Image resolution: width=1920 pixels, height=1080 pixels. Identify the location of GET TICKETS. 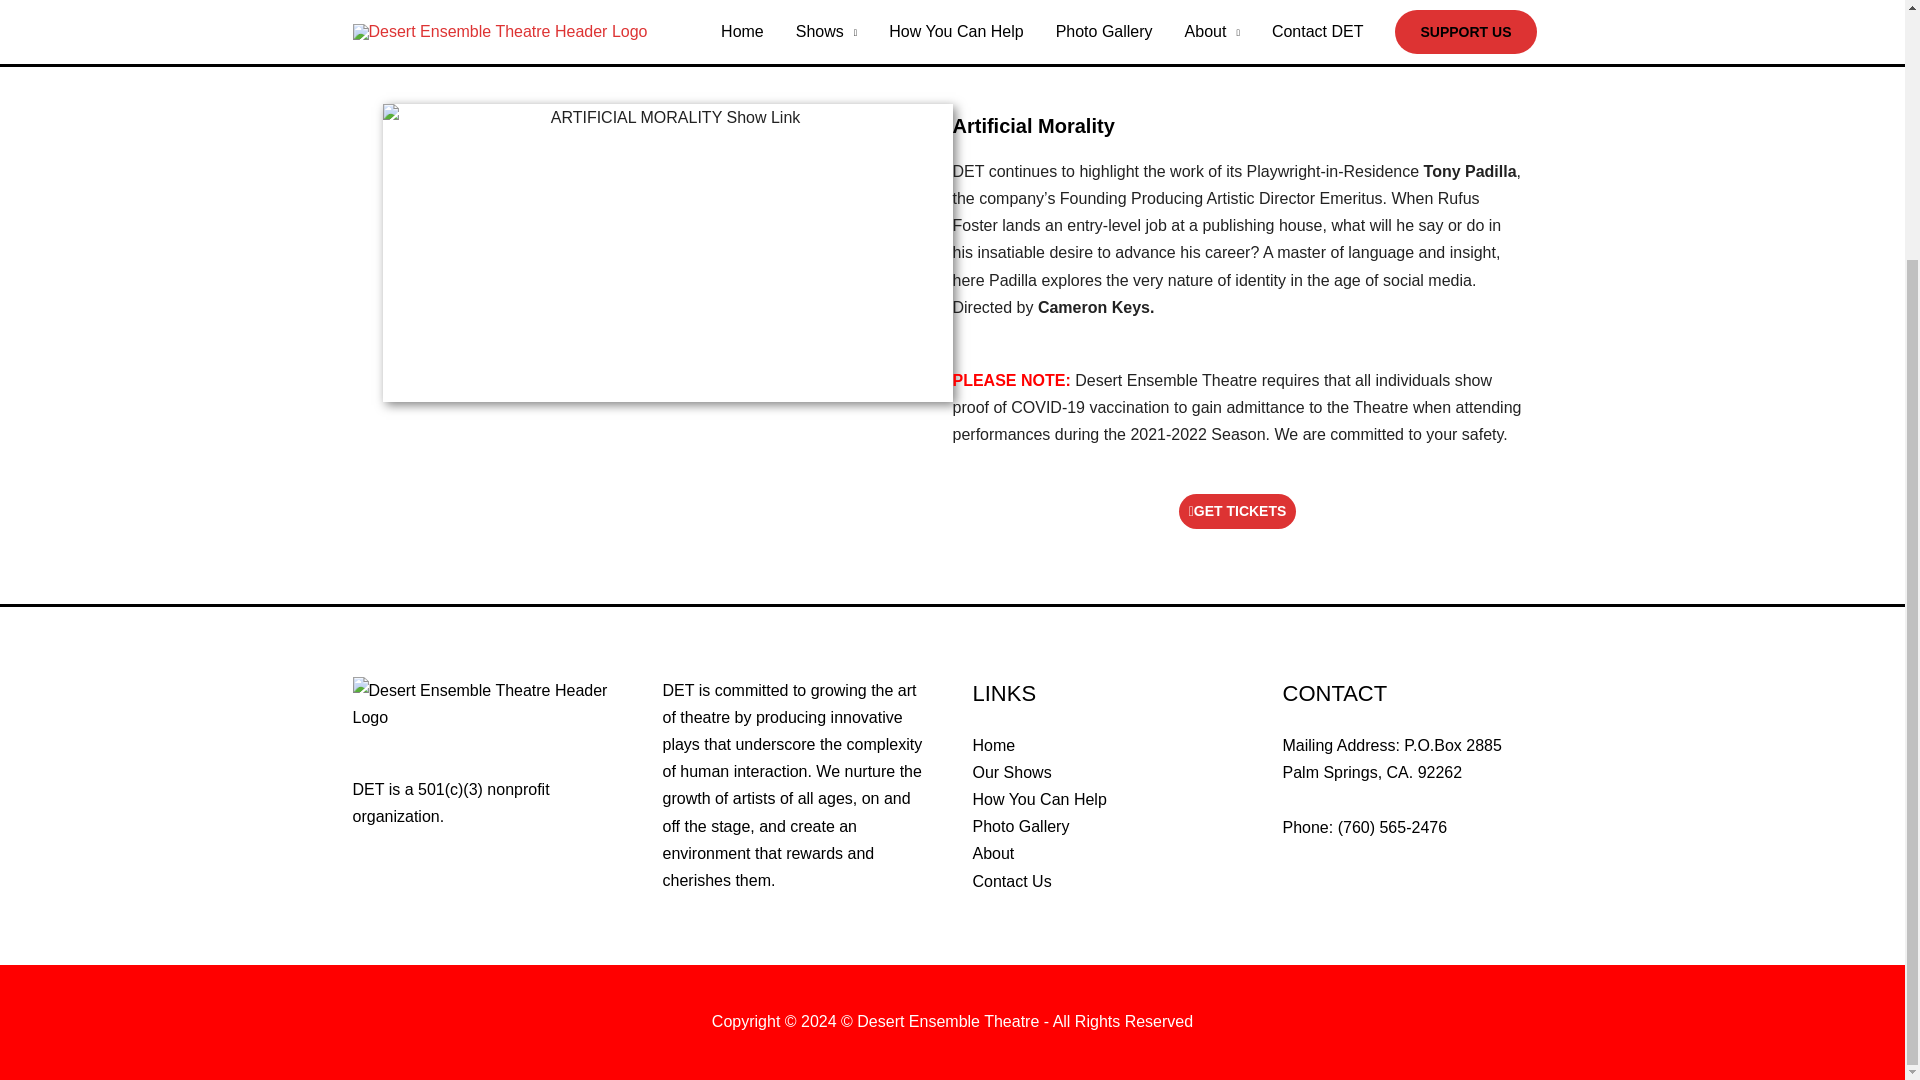
(1238, 511).